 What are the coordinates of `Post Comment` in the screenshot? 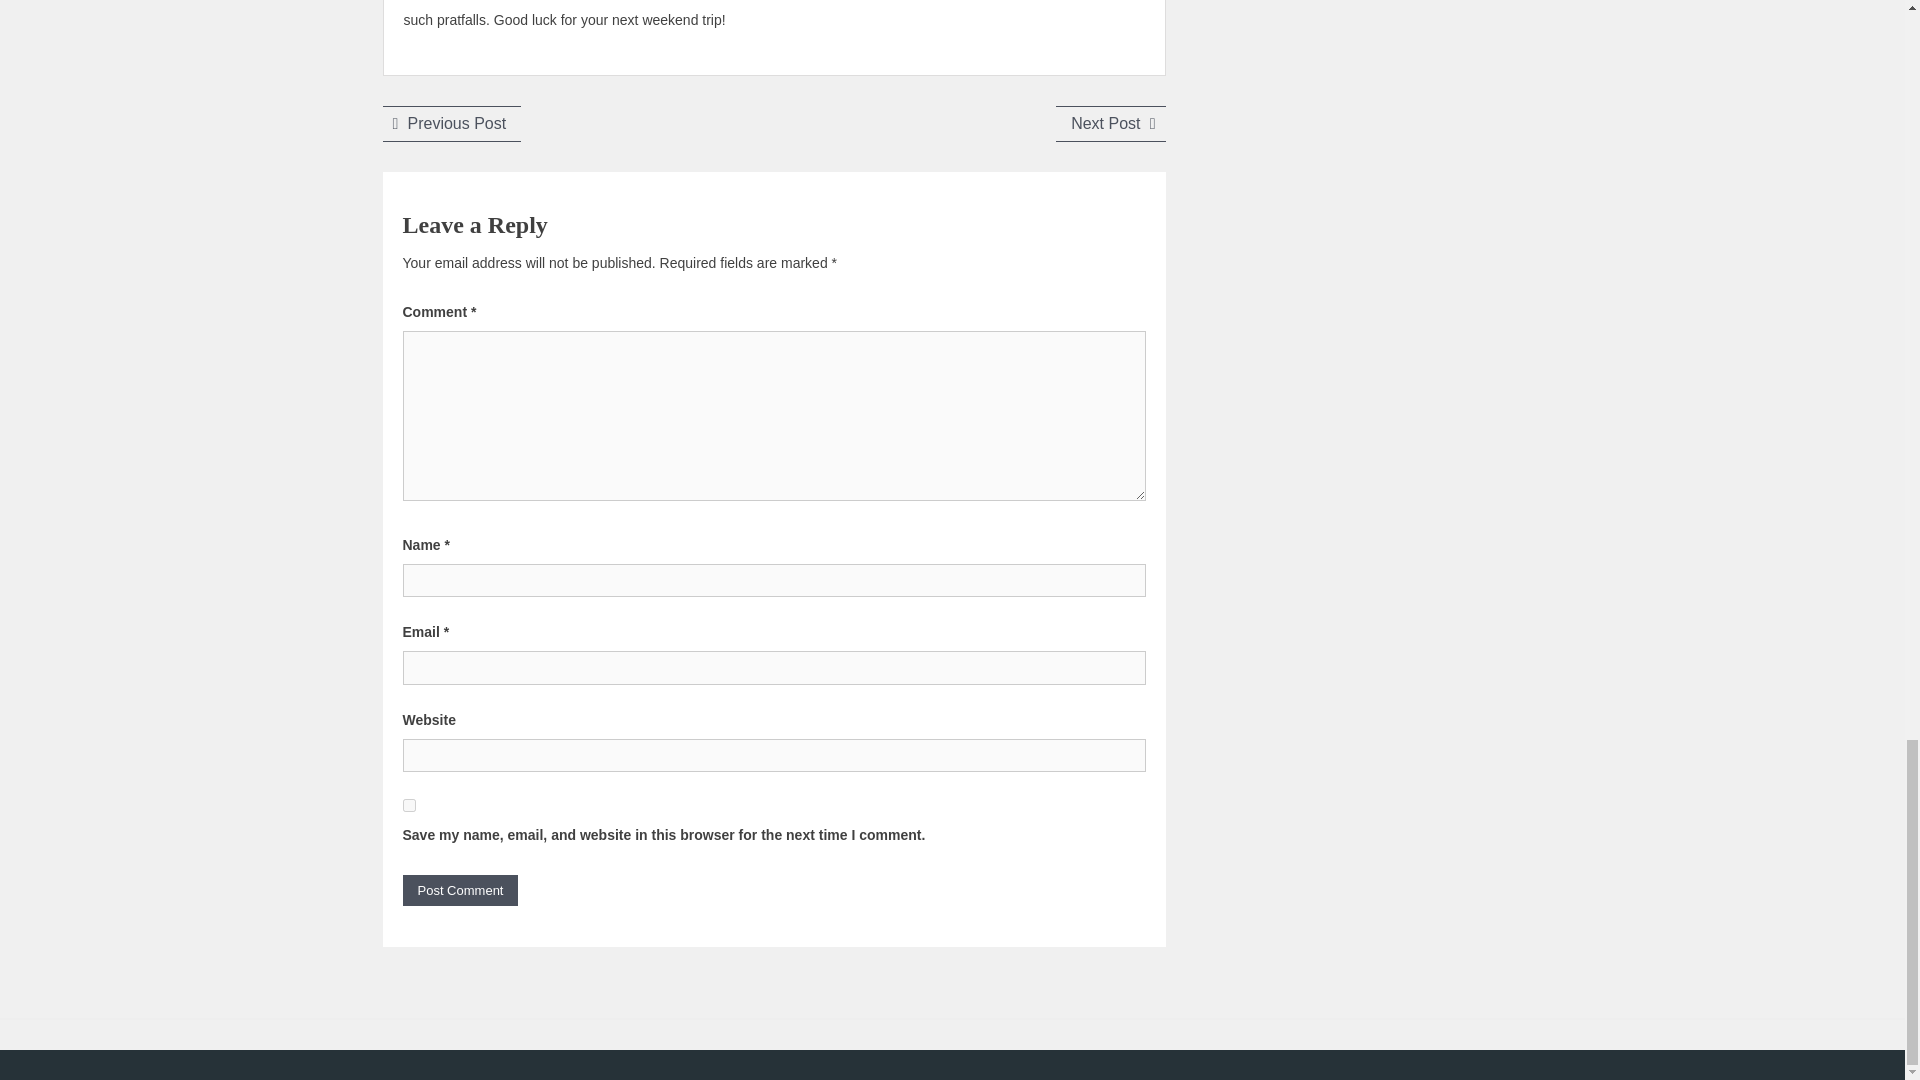 It's located at (451, 123).